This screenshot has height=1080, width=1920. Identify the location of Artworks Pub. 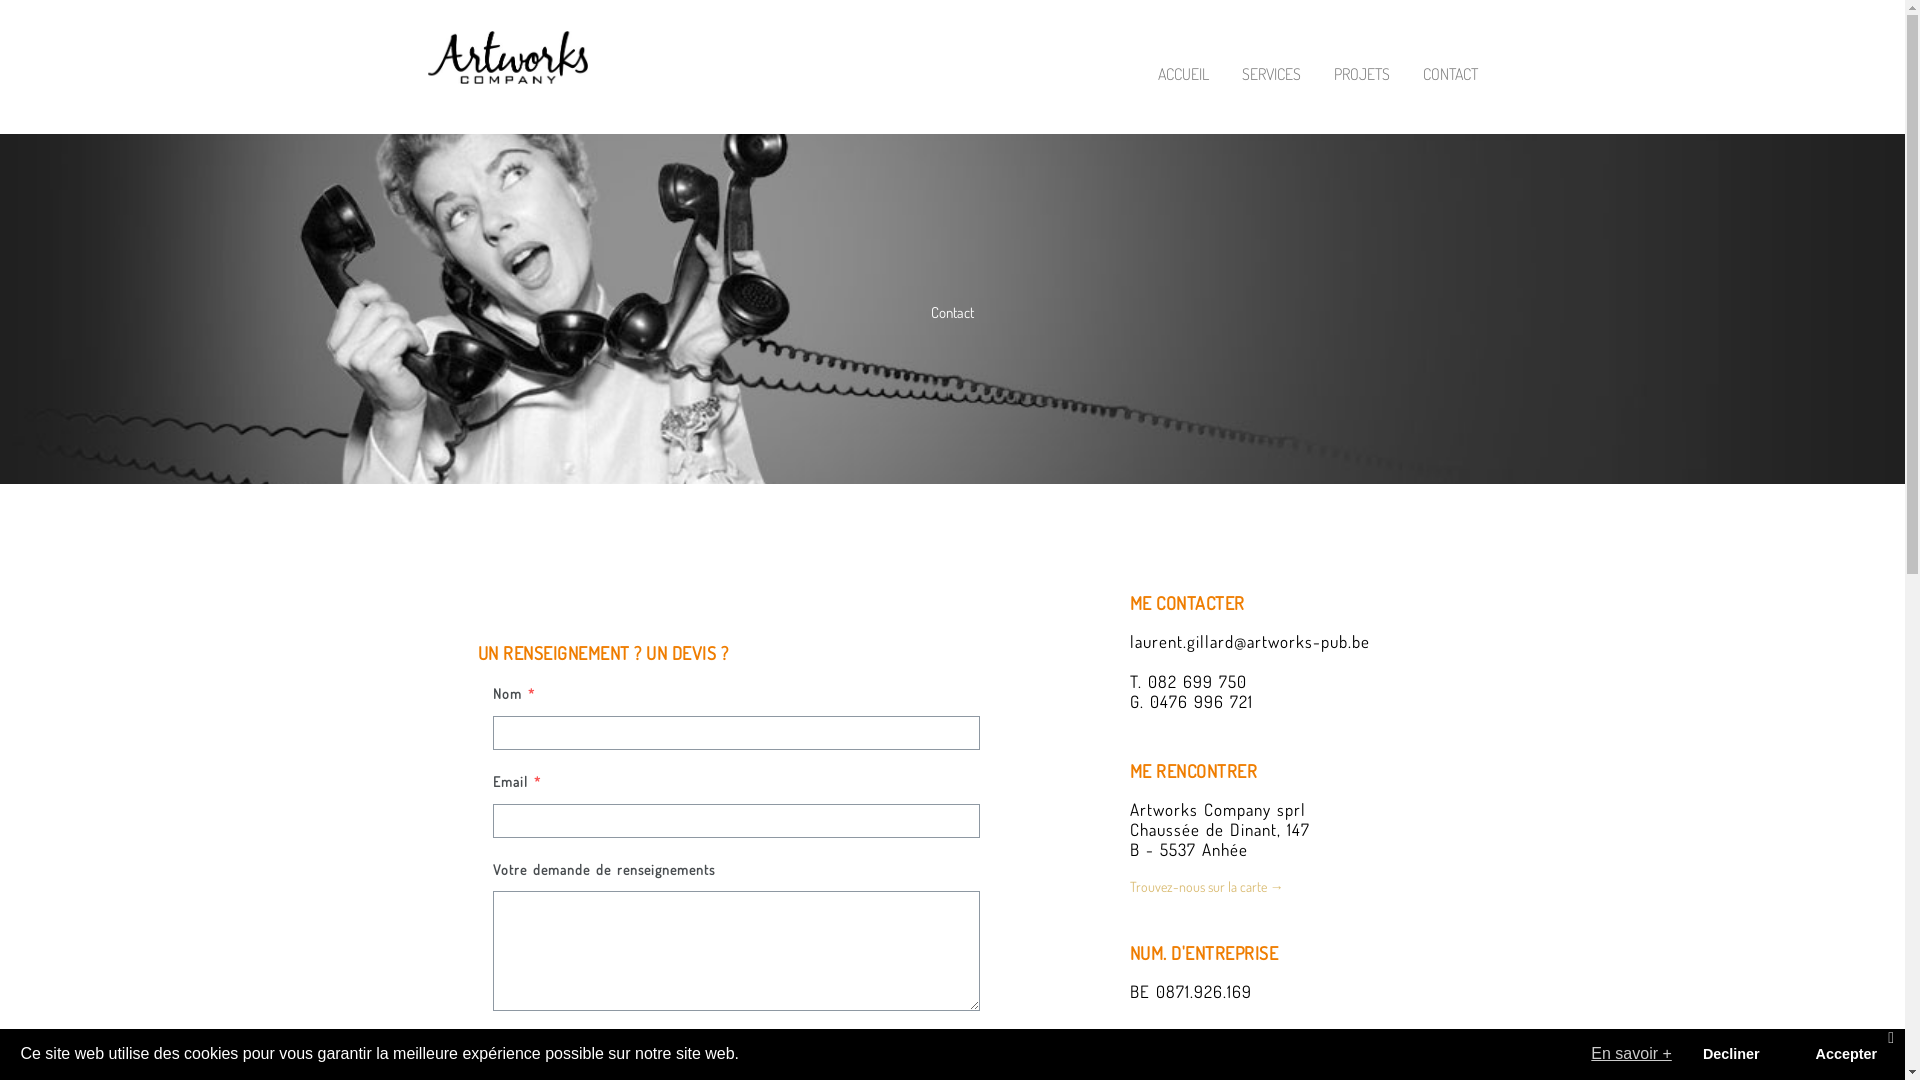
(508, 58).